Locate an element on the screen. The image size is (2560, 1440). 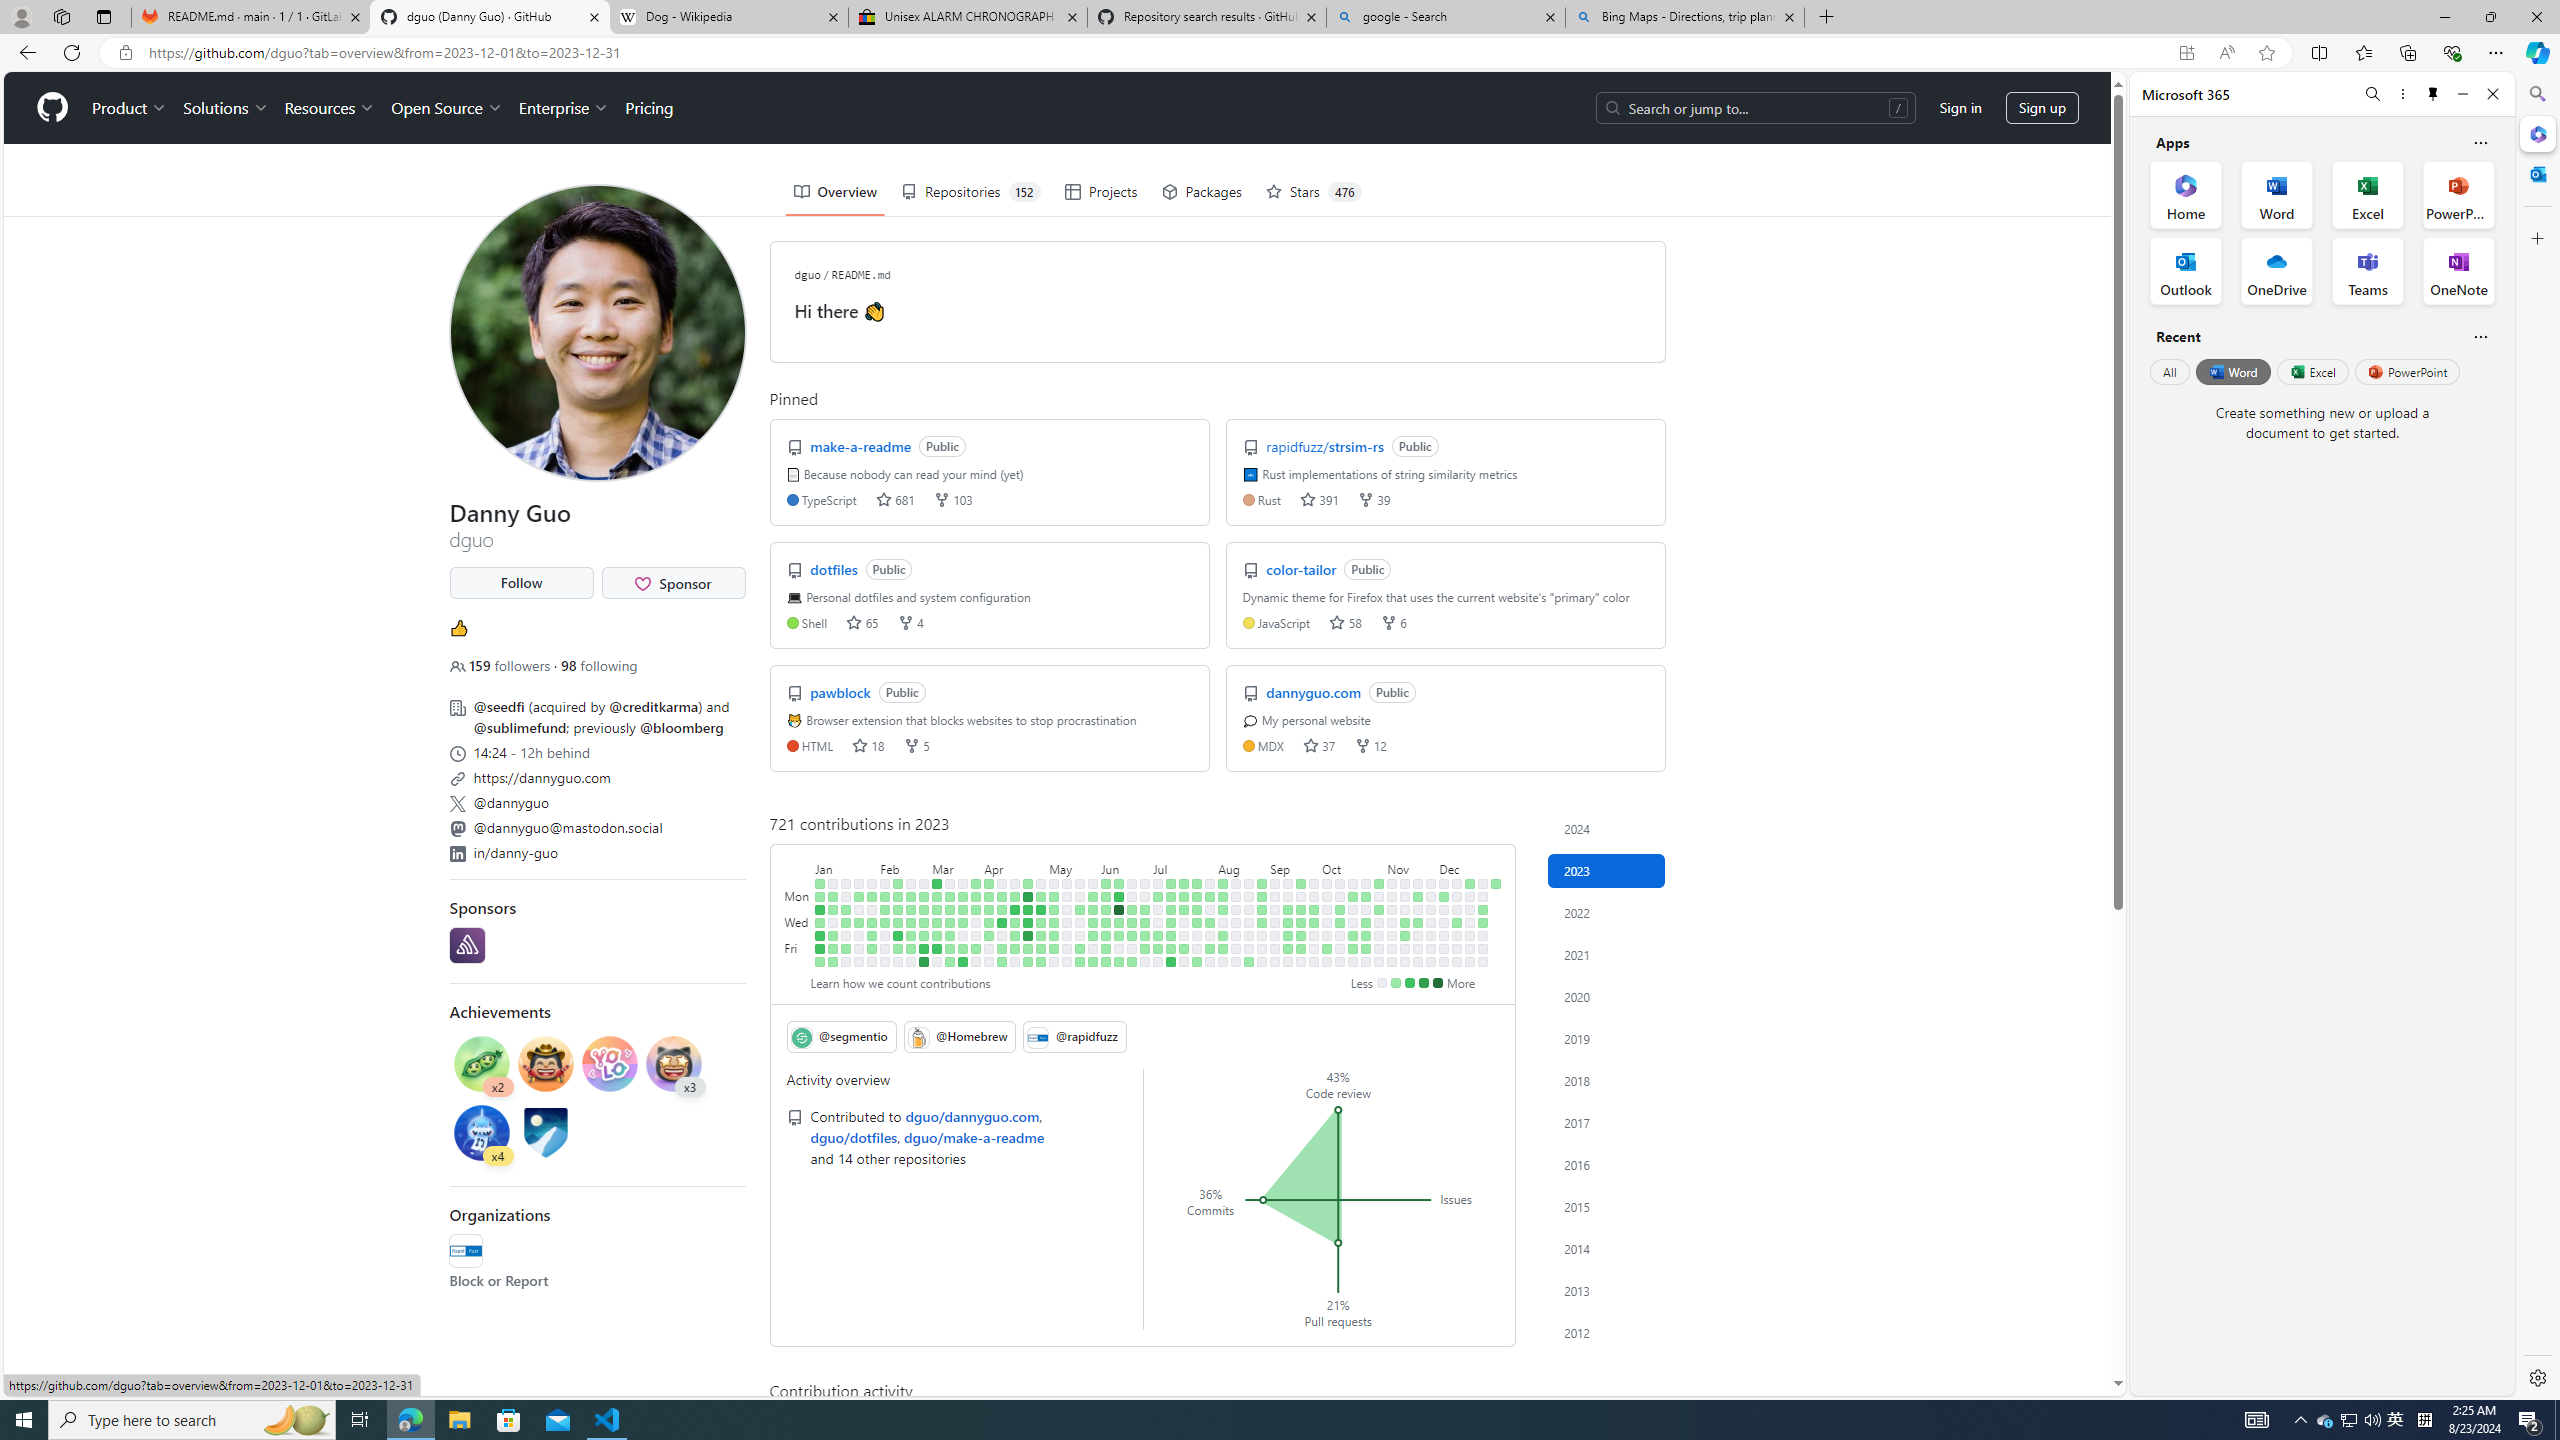
1 contribution on January 17th. is located at coordinates (847, 909).